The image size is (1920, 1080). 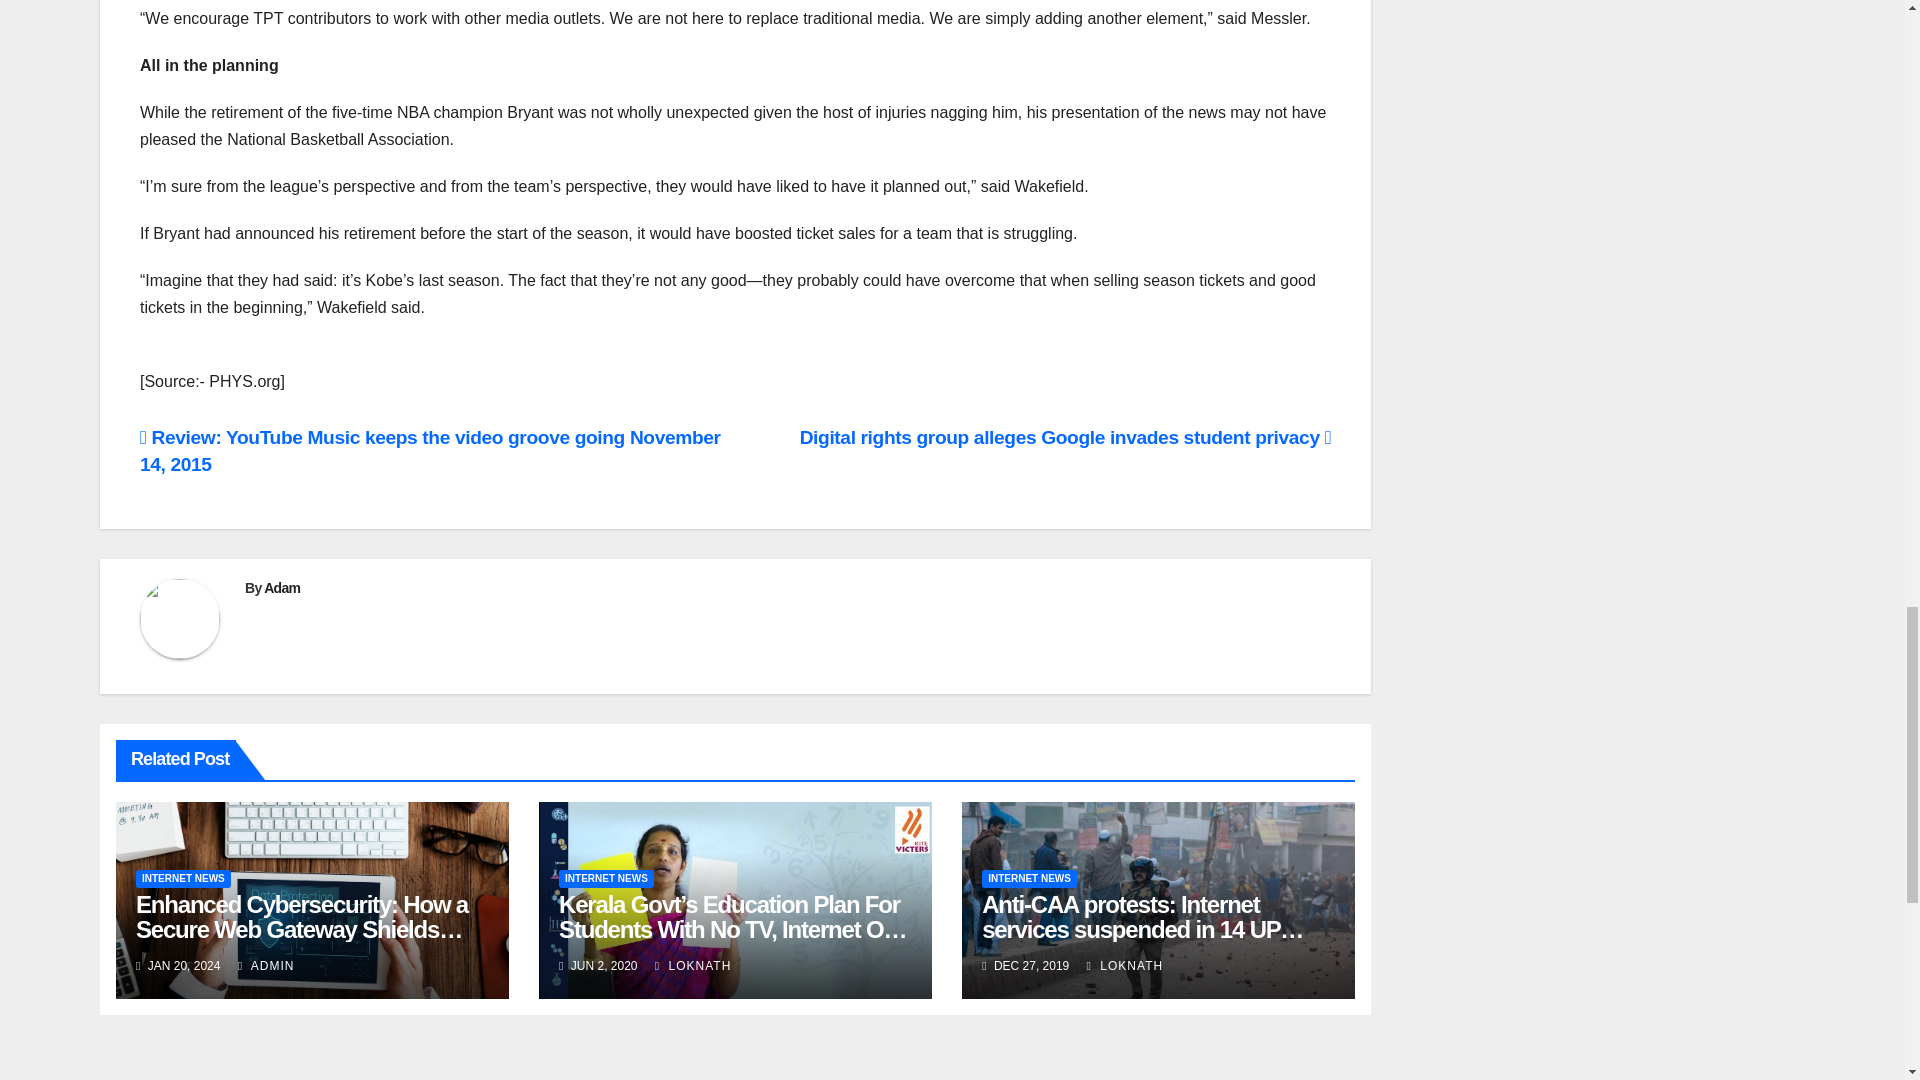 I want to click on INTERNET NEWS, so click(x=1029, y=878).